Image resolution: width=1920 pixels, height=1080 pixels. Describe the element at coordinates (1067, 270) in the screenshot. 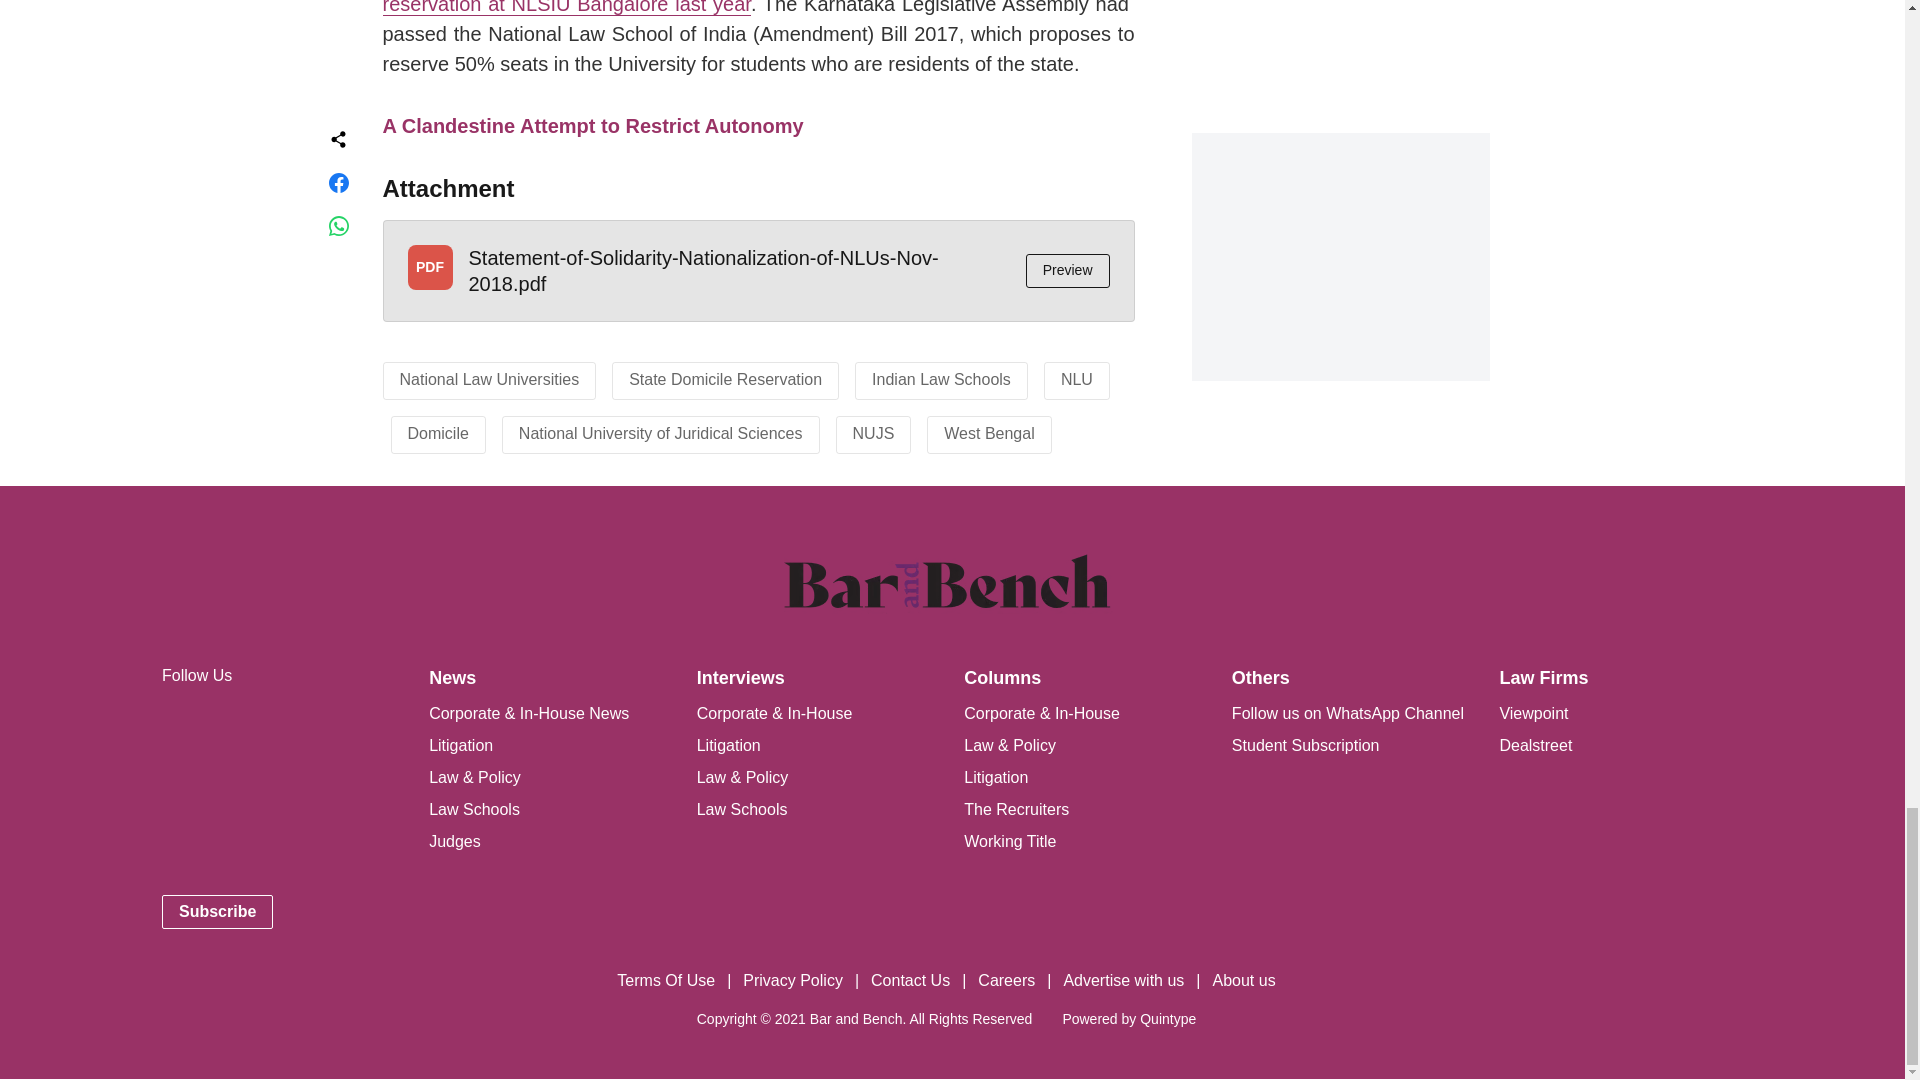

I see `Preview` at that location.